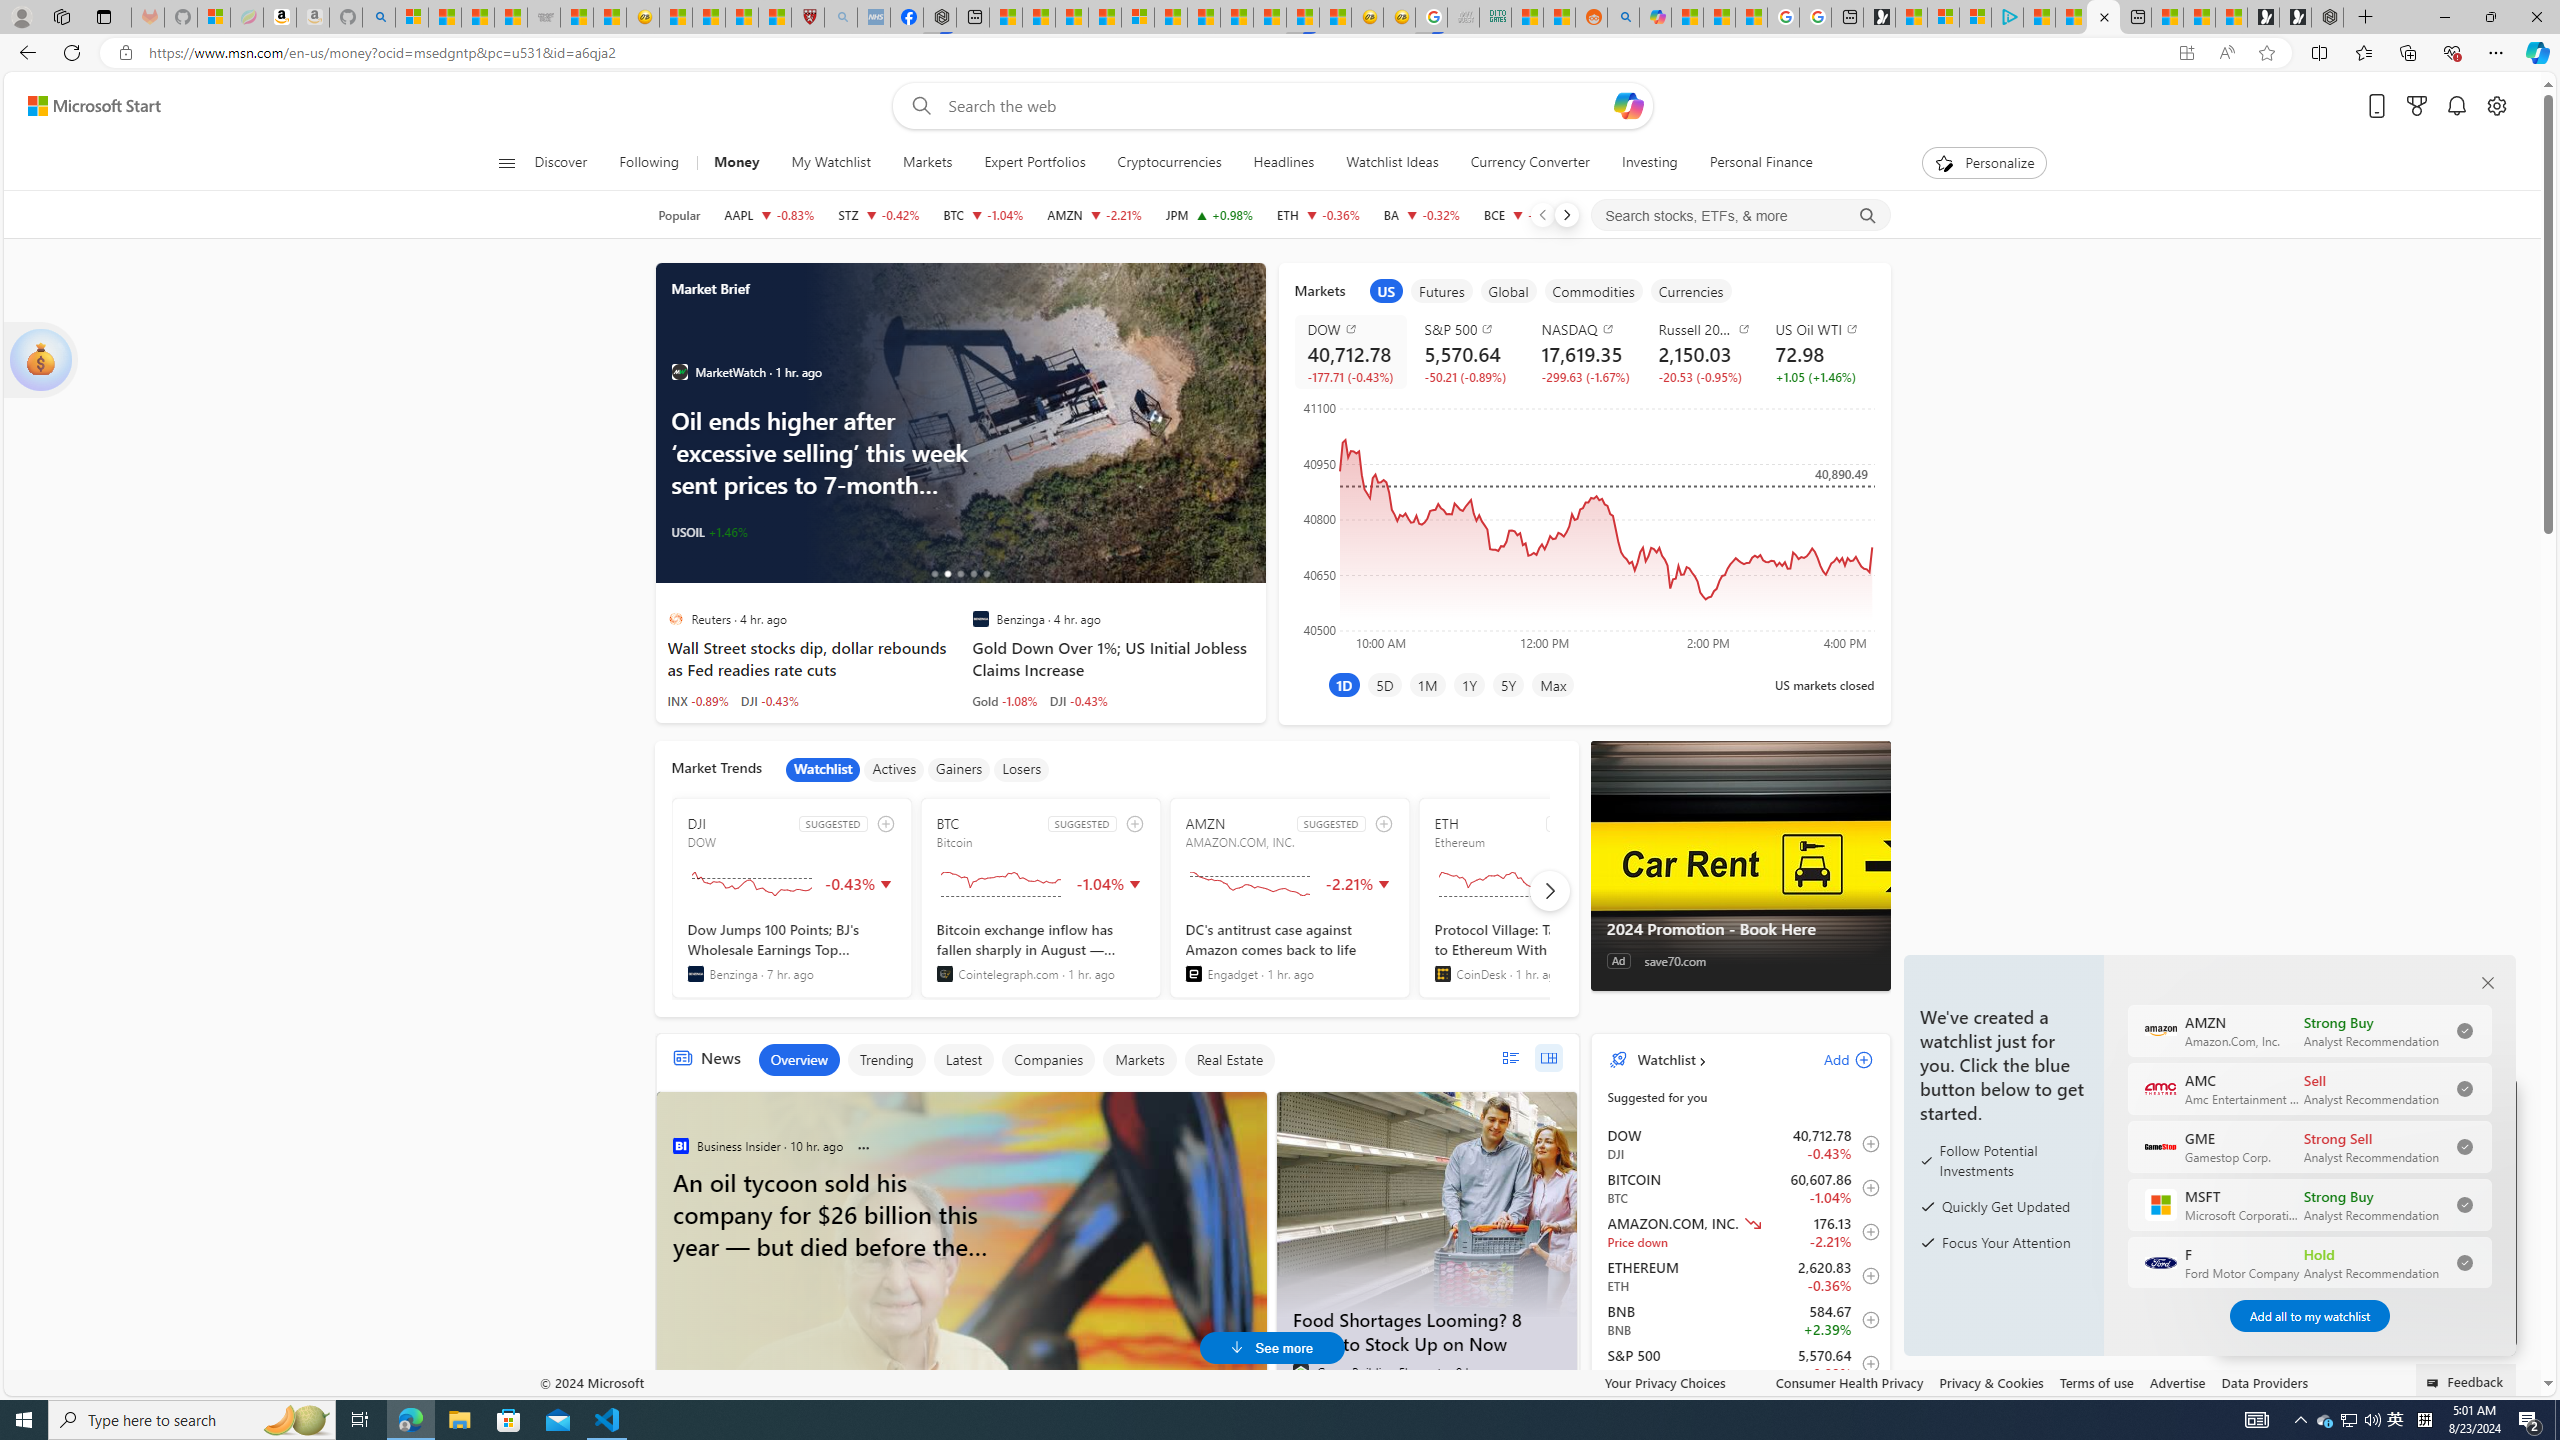 The height and width of the screenshot is (1440, 2560). What do you see at coordinates (1821, 329) in the screenshot?
I see `US Oil WTI` at bounding box center [1821, 329].